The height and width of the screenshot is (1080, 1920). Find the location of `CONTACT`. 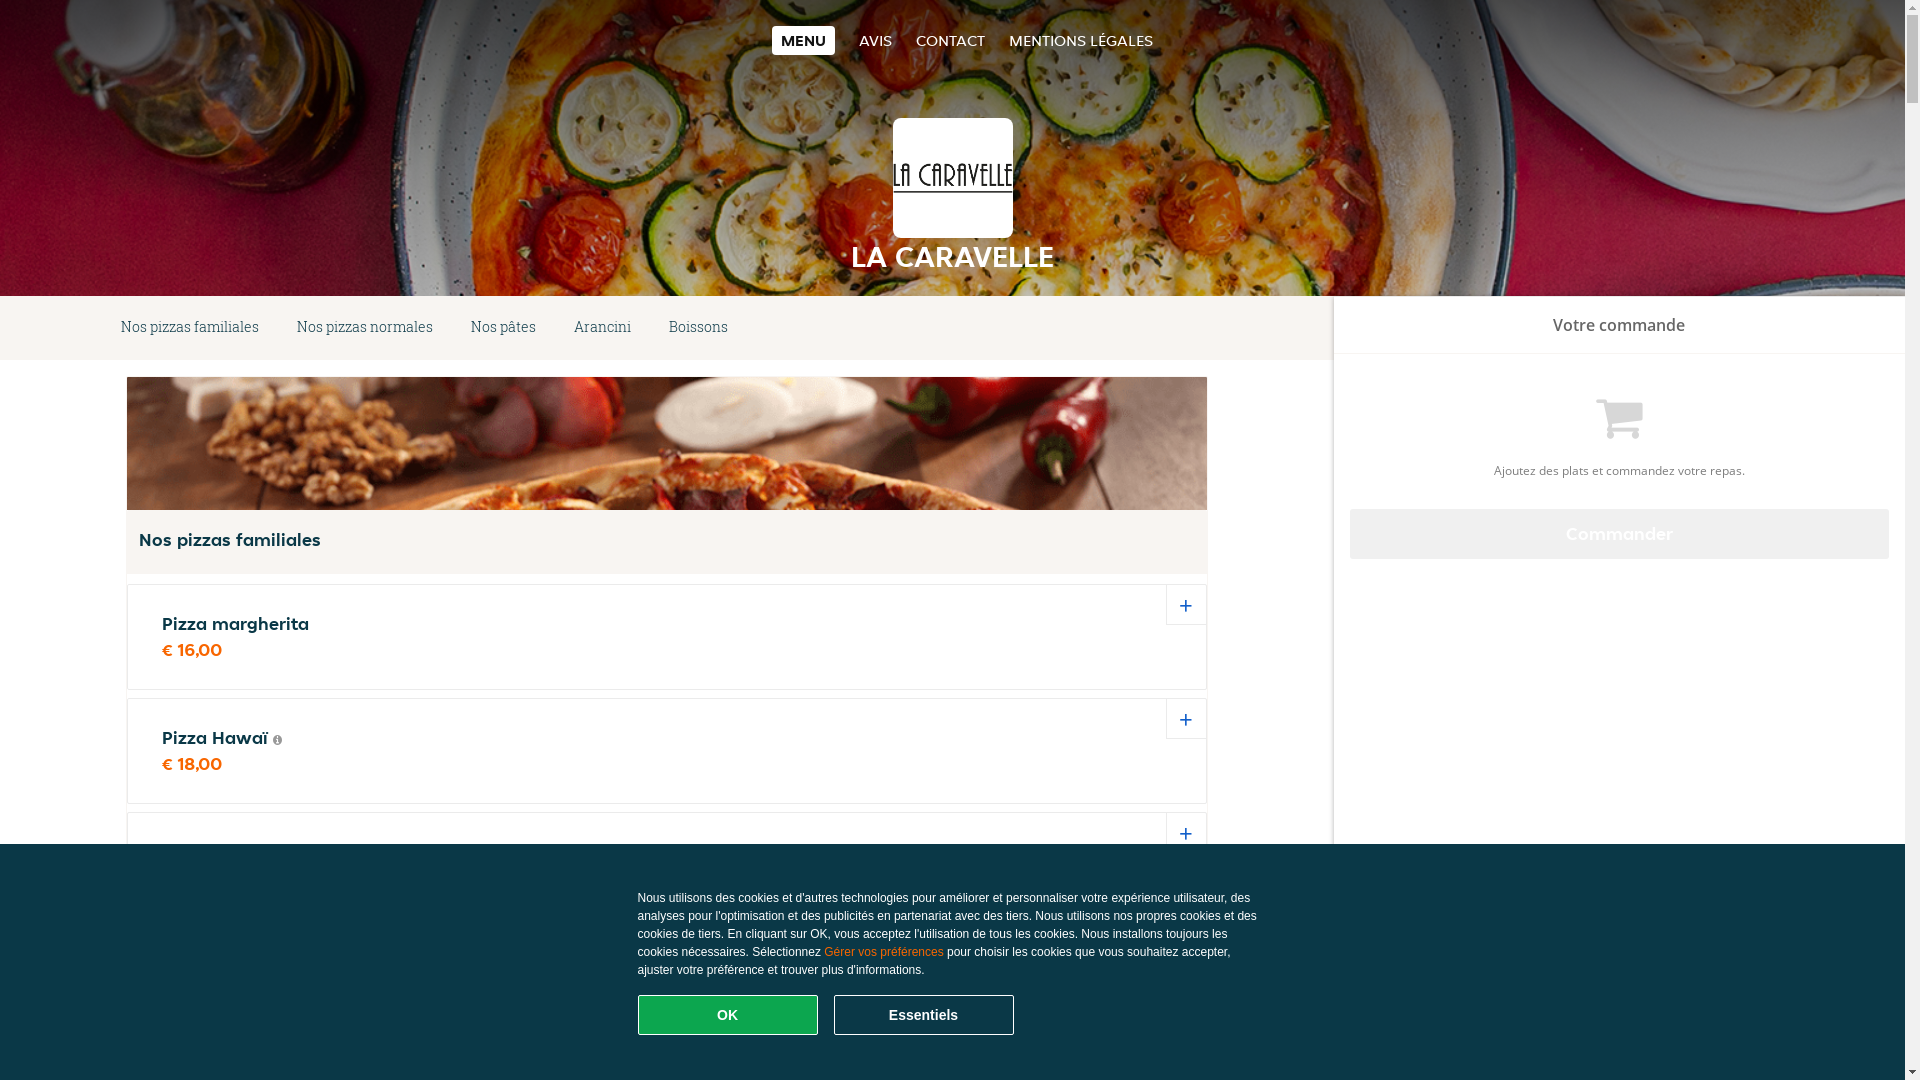

CONTACT is located at coordinates (950, 40).